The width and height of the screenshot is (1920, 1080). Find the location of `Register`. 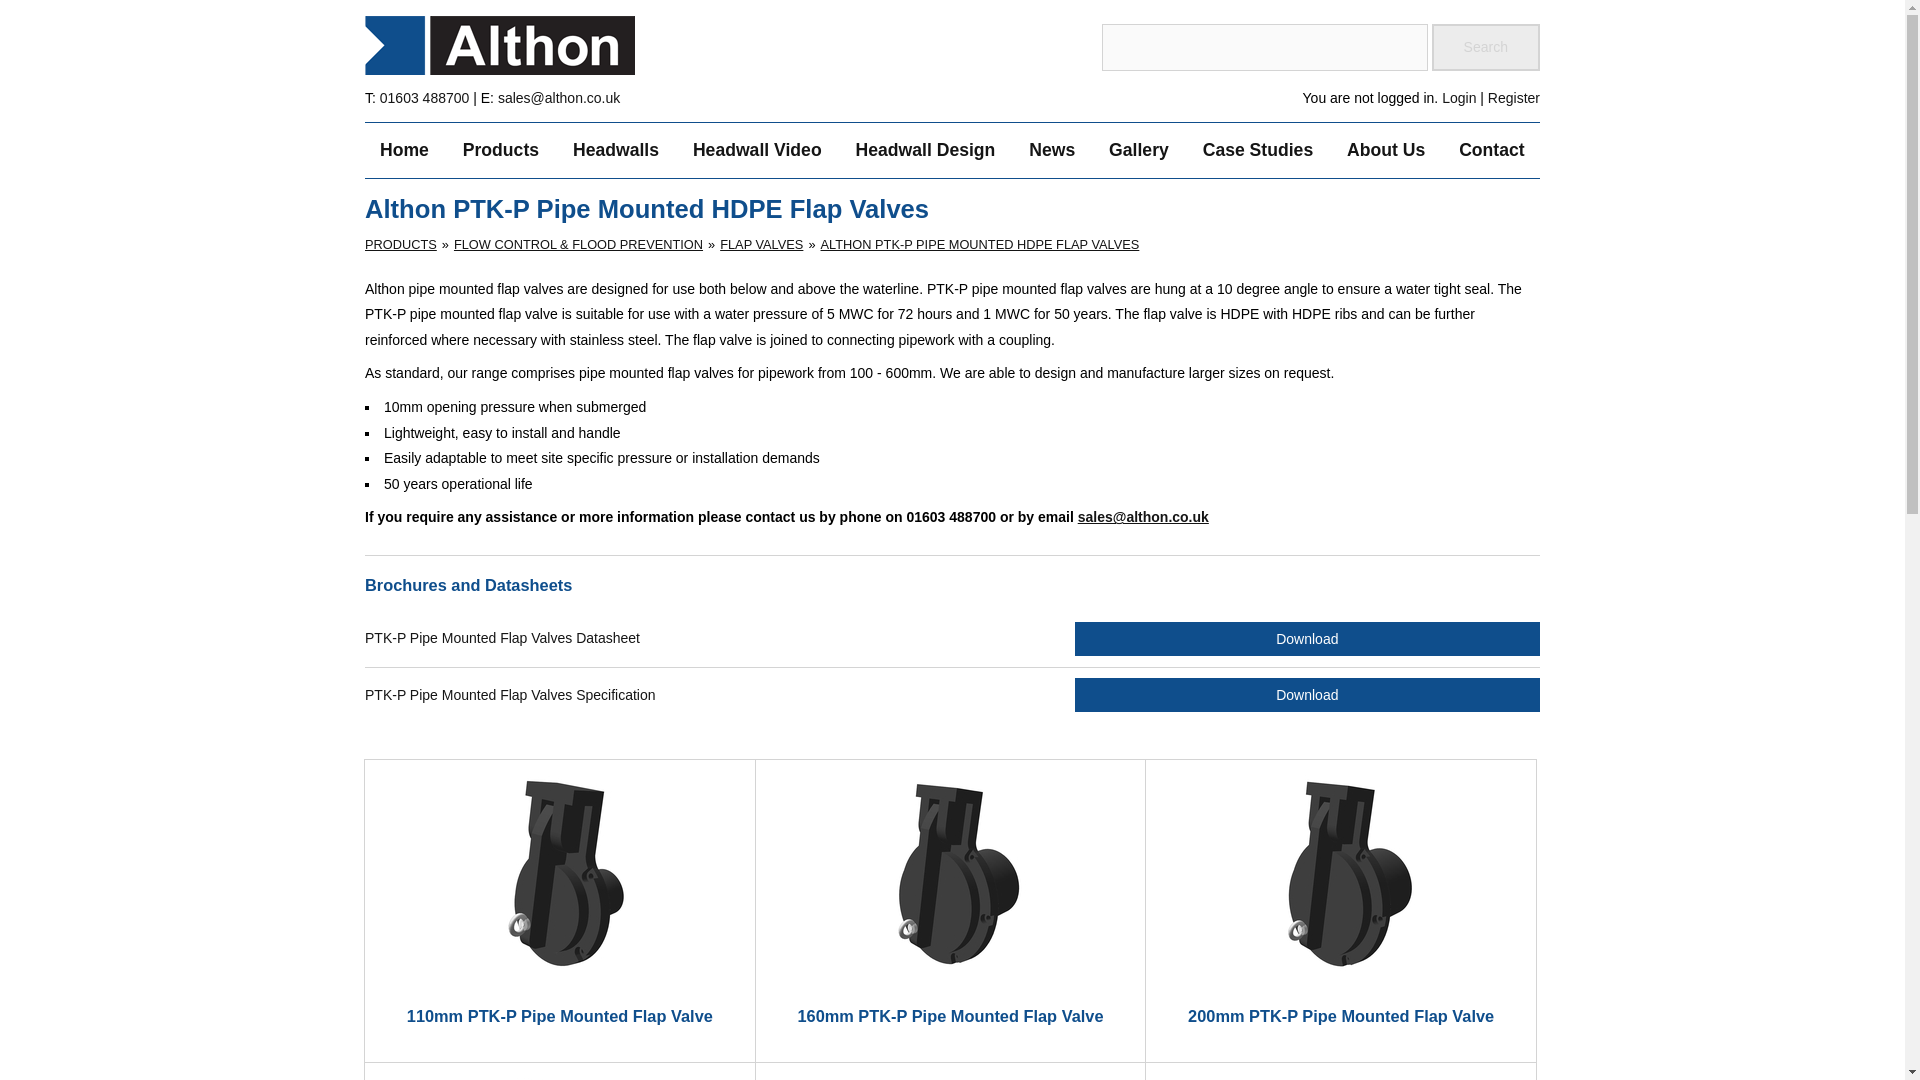

Register is located at coordinates (1514, 97).